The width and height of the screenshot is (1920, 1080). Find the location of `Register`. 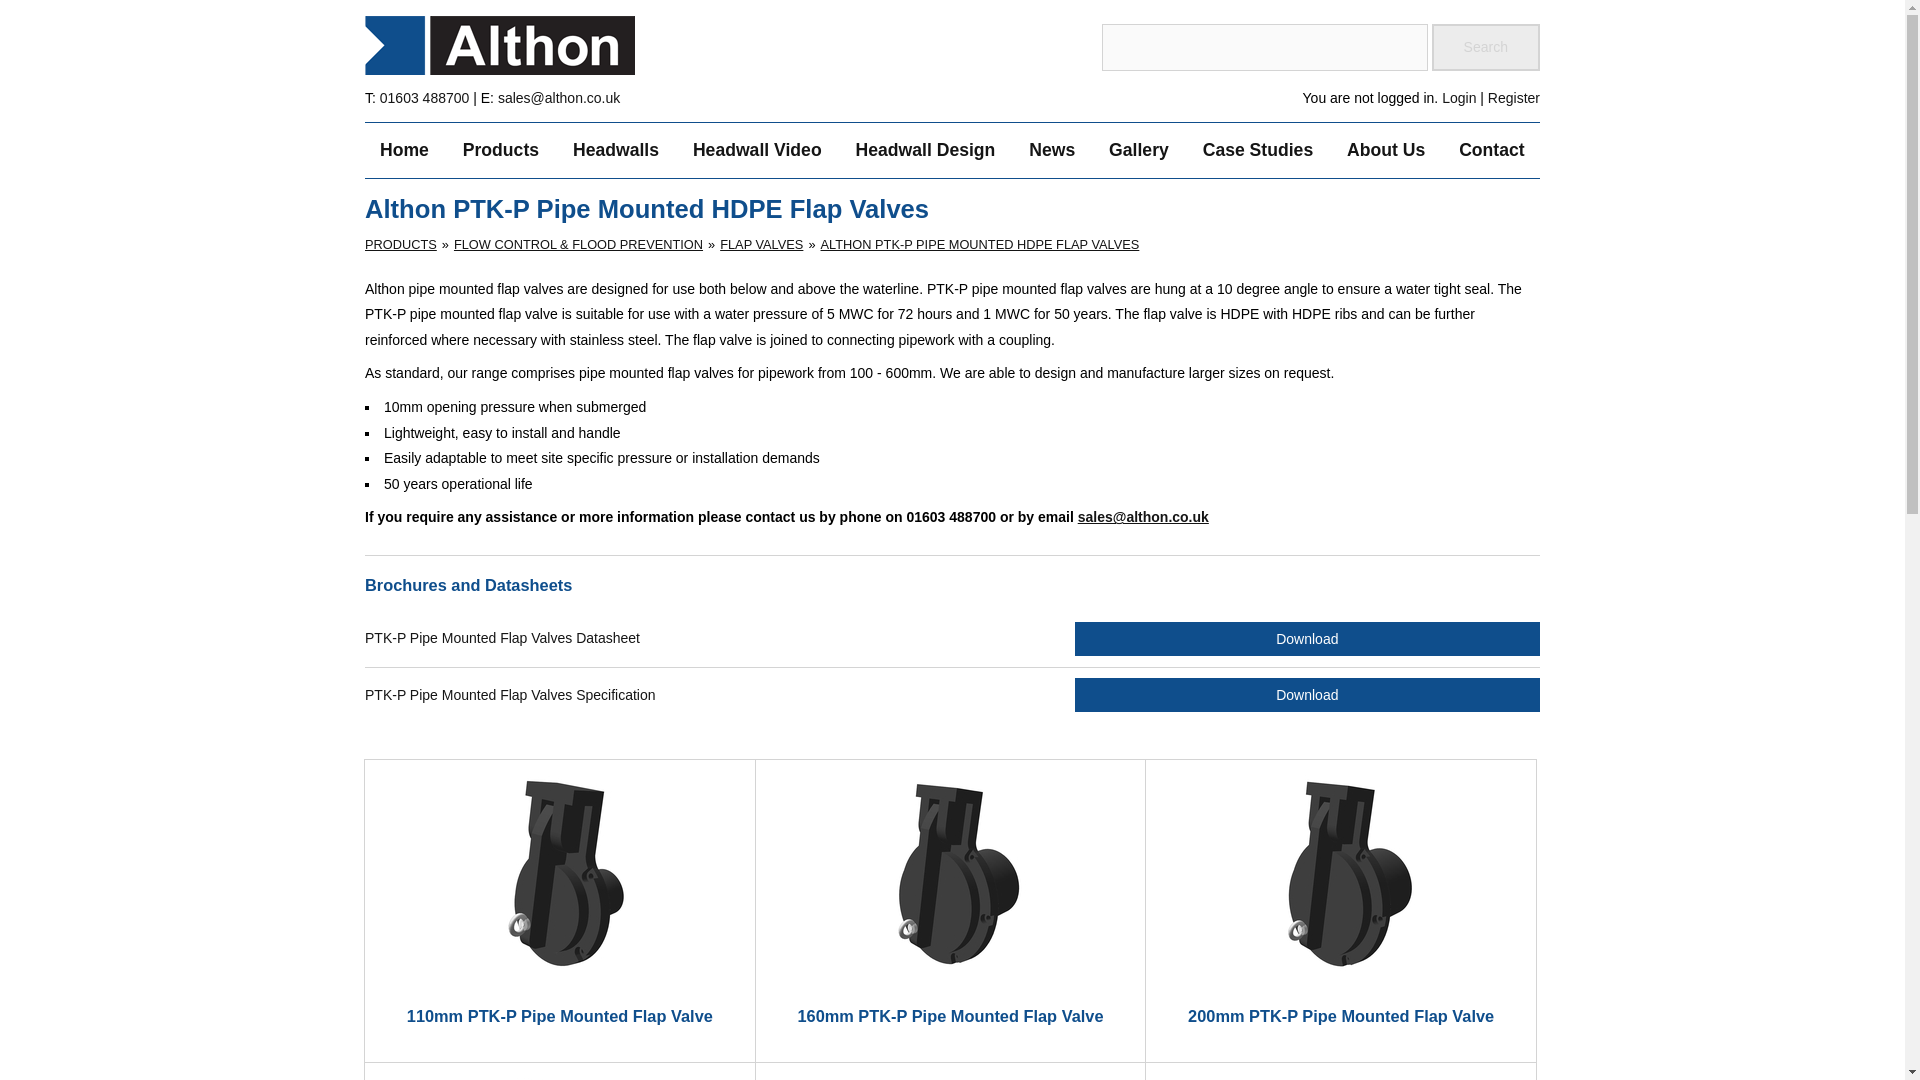

Register is located at coordinates (1514, 97).